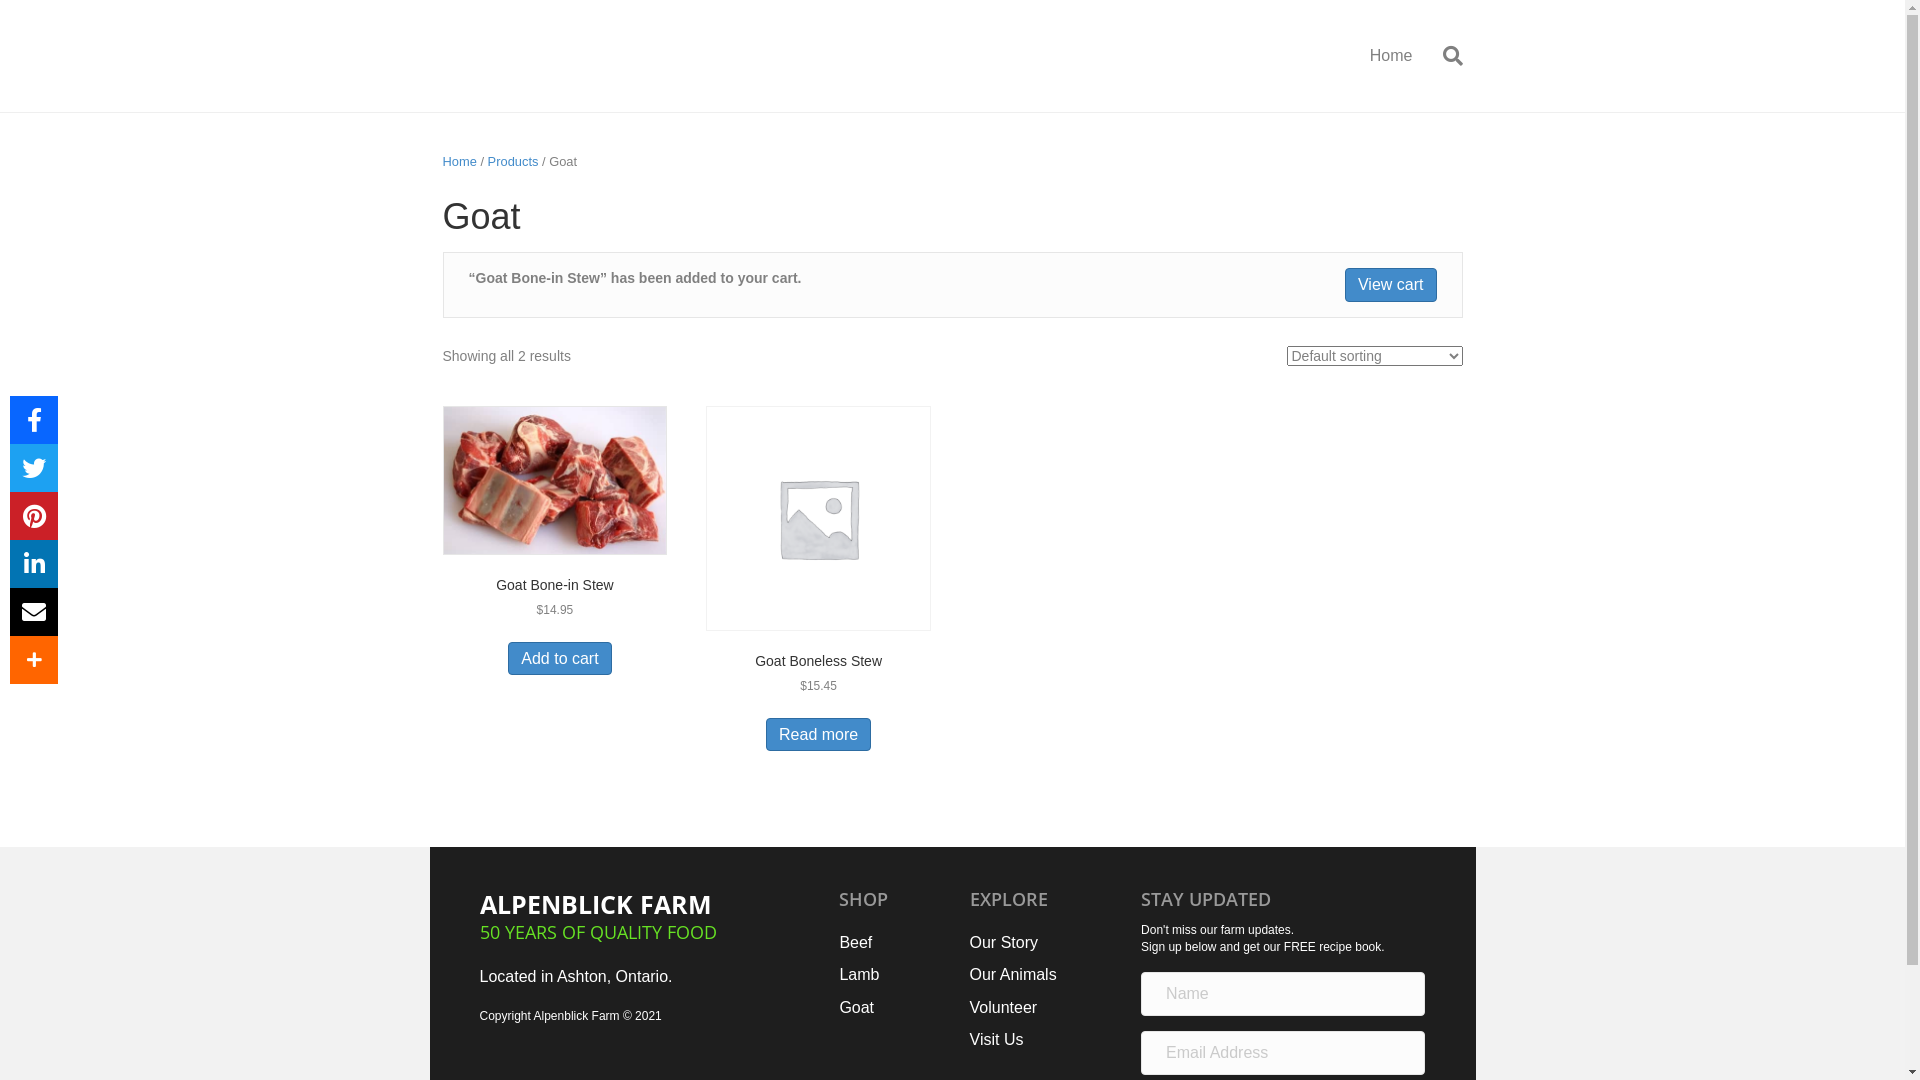 This screenshot has width=1920, height=1080. What do you see at coordinates (34, 564) in the screenshot?
I see `Add this to LinkedIn` at bounding box center [34, 564].